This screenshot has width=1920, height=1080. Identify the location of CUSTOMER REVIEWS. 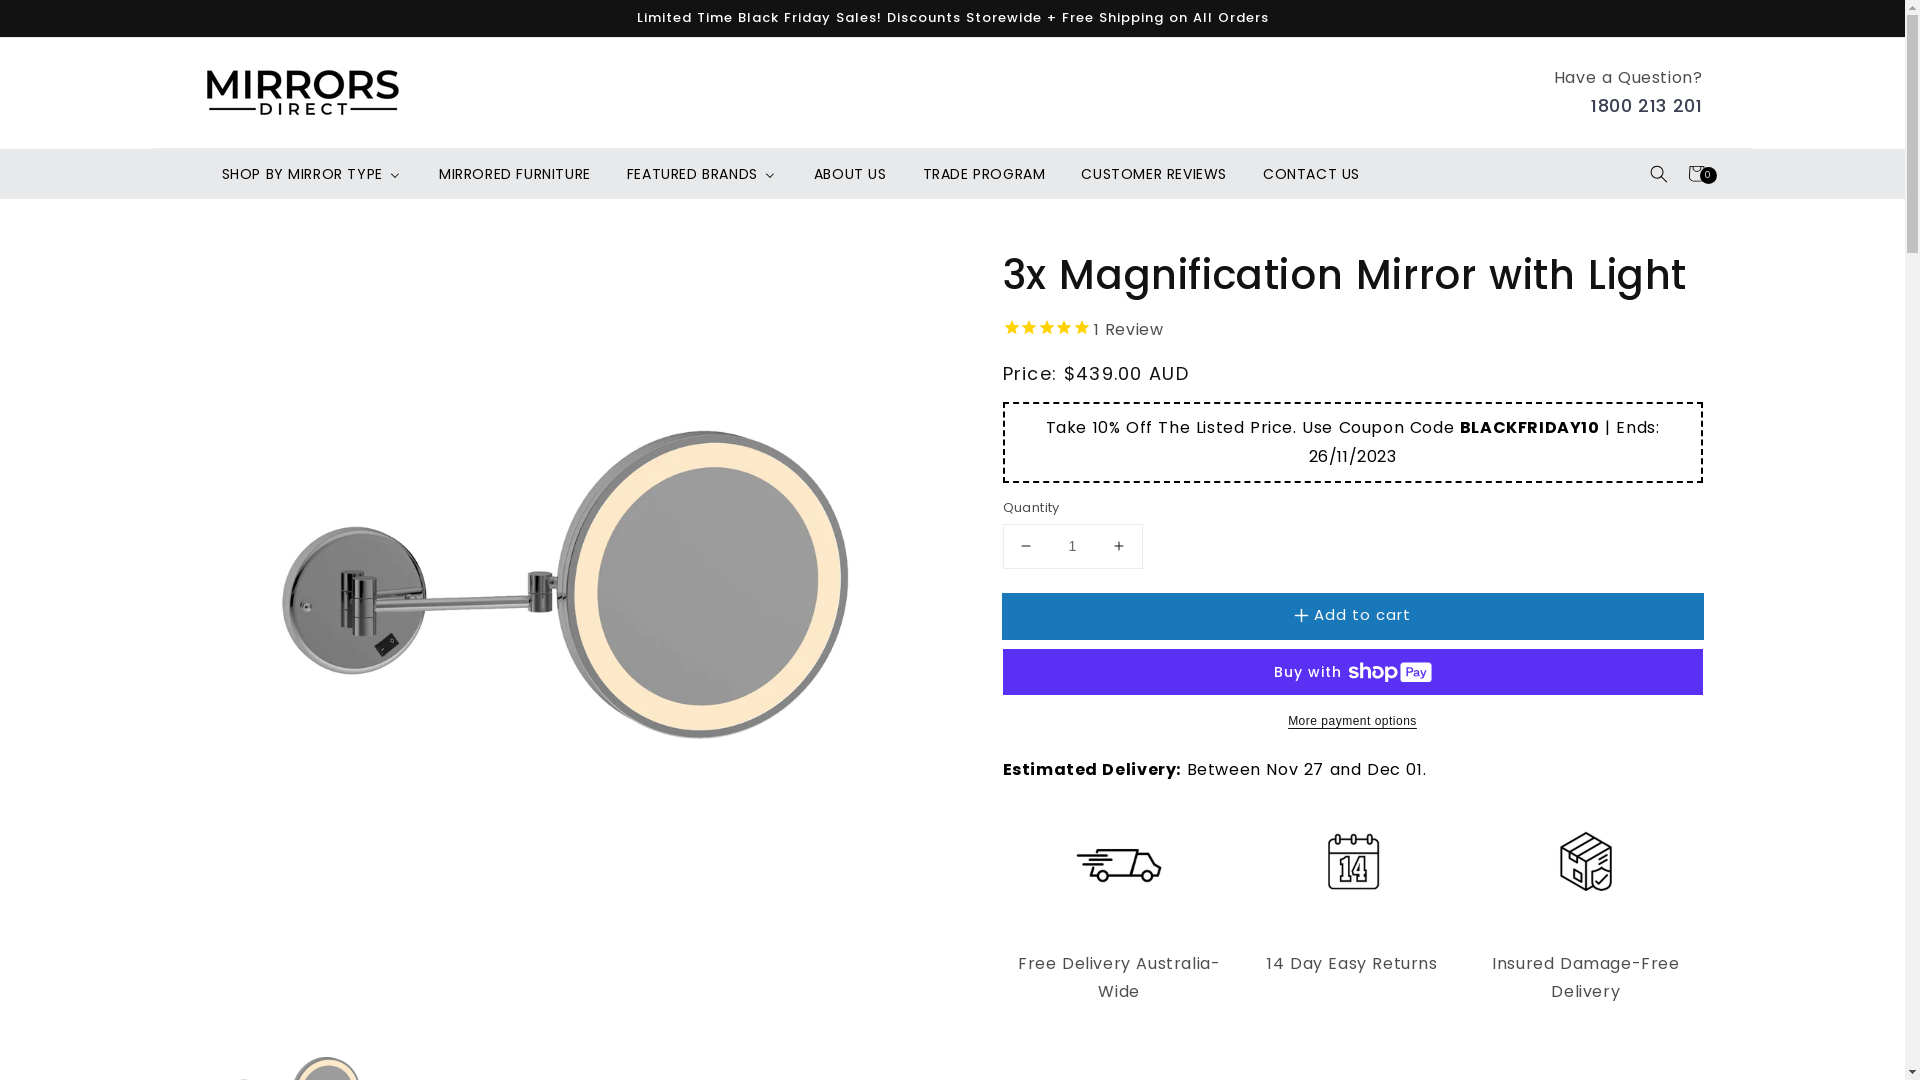
(1153, 174).